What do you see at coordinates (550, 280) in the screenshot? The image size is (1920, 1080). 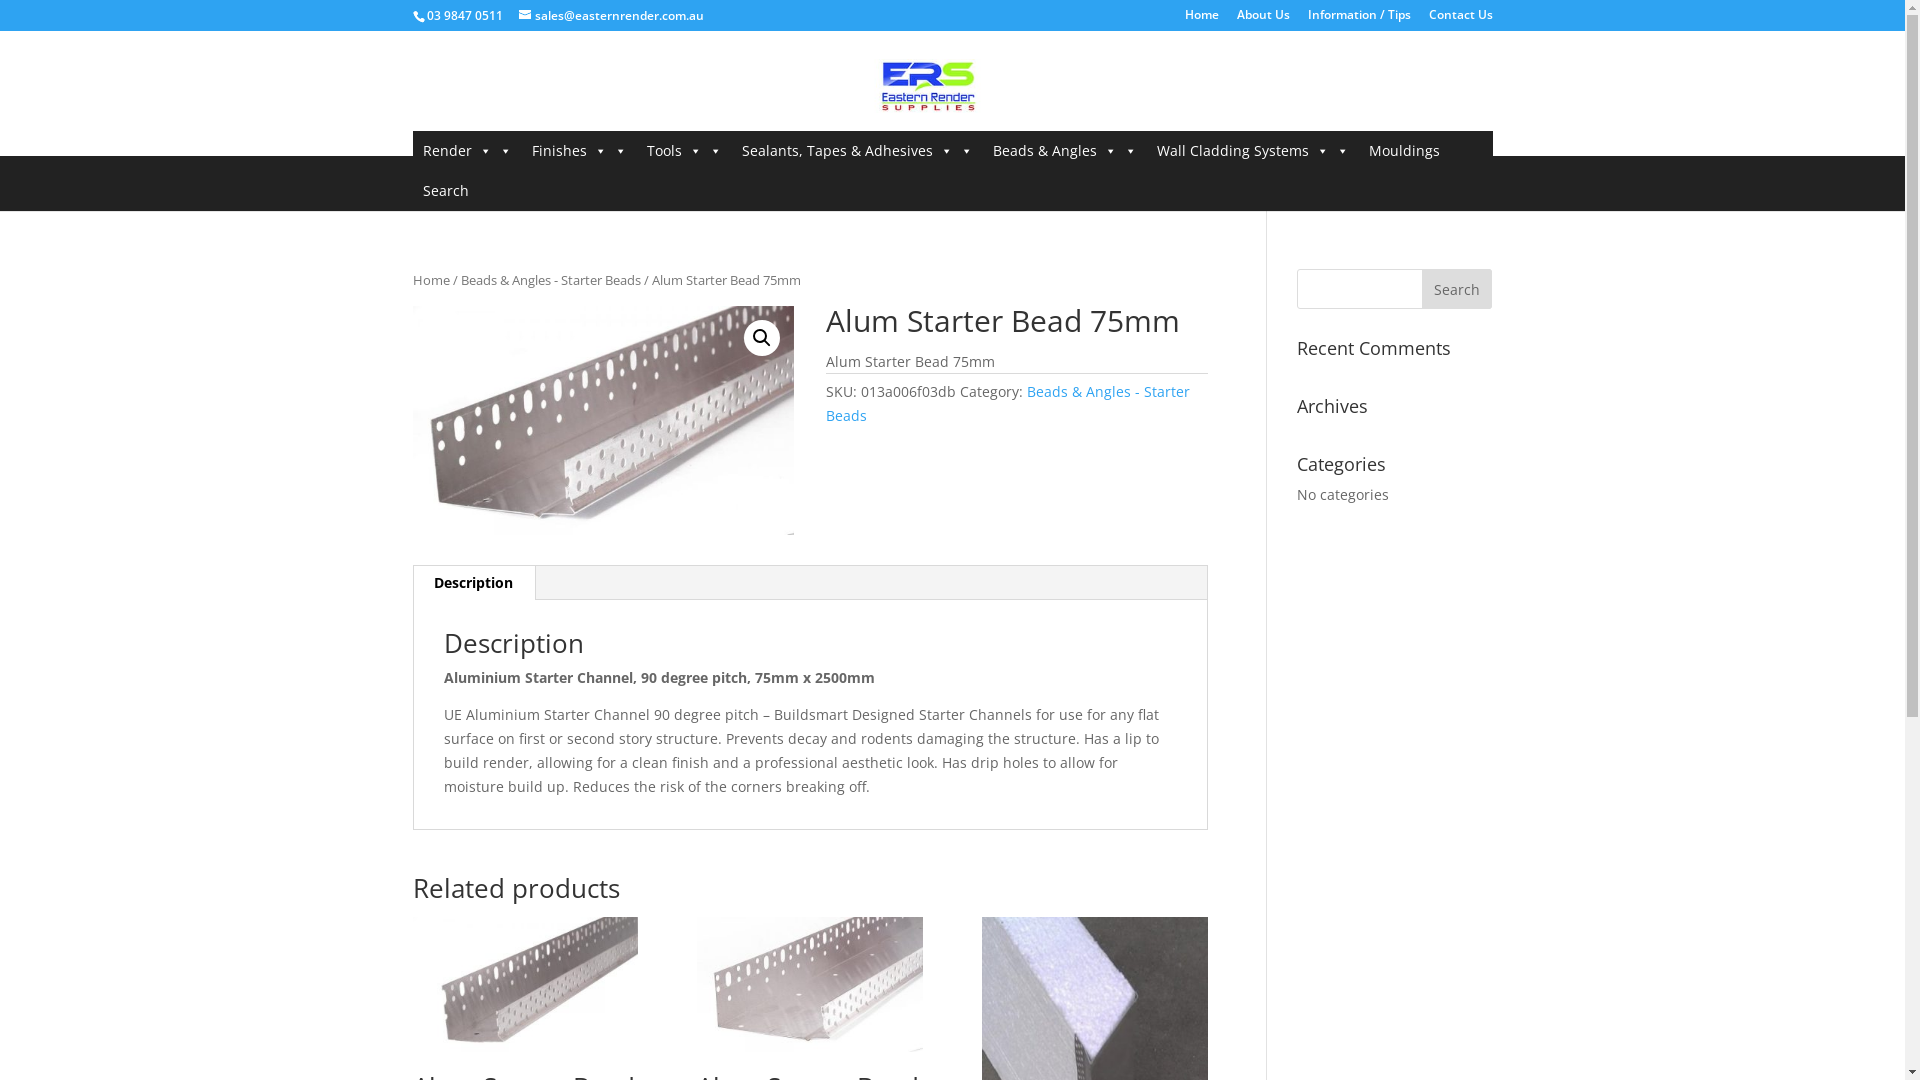 I see `Beads & Angles - Starter Beads` at bounding box center [550, 280].